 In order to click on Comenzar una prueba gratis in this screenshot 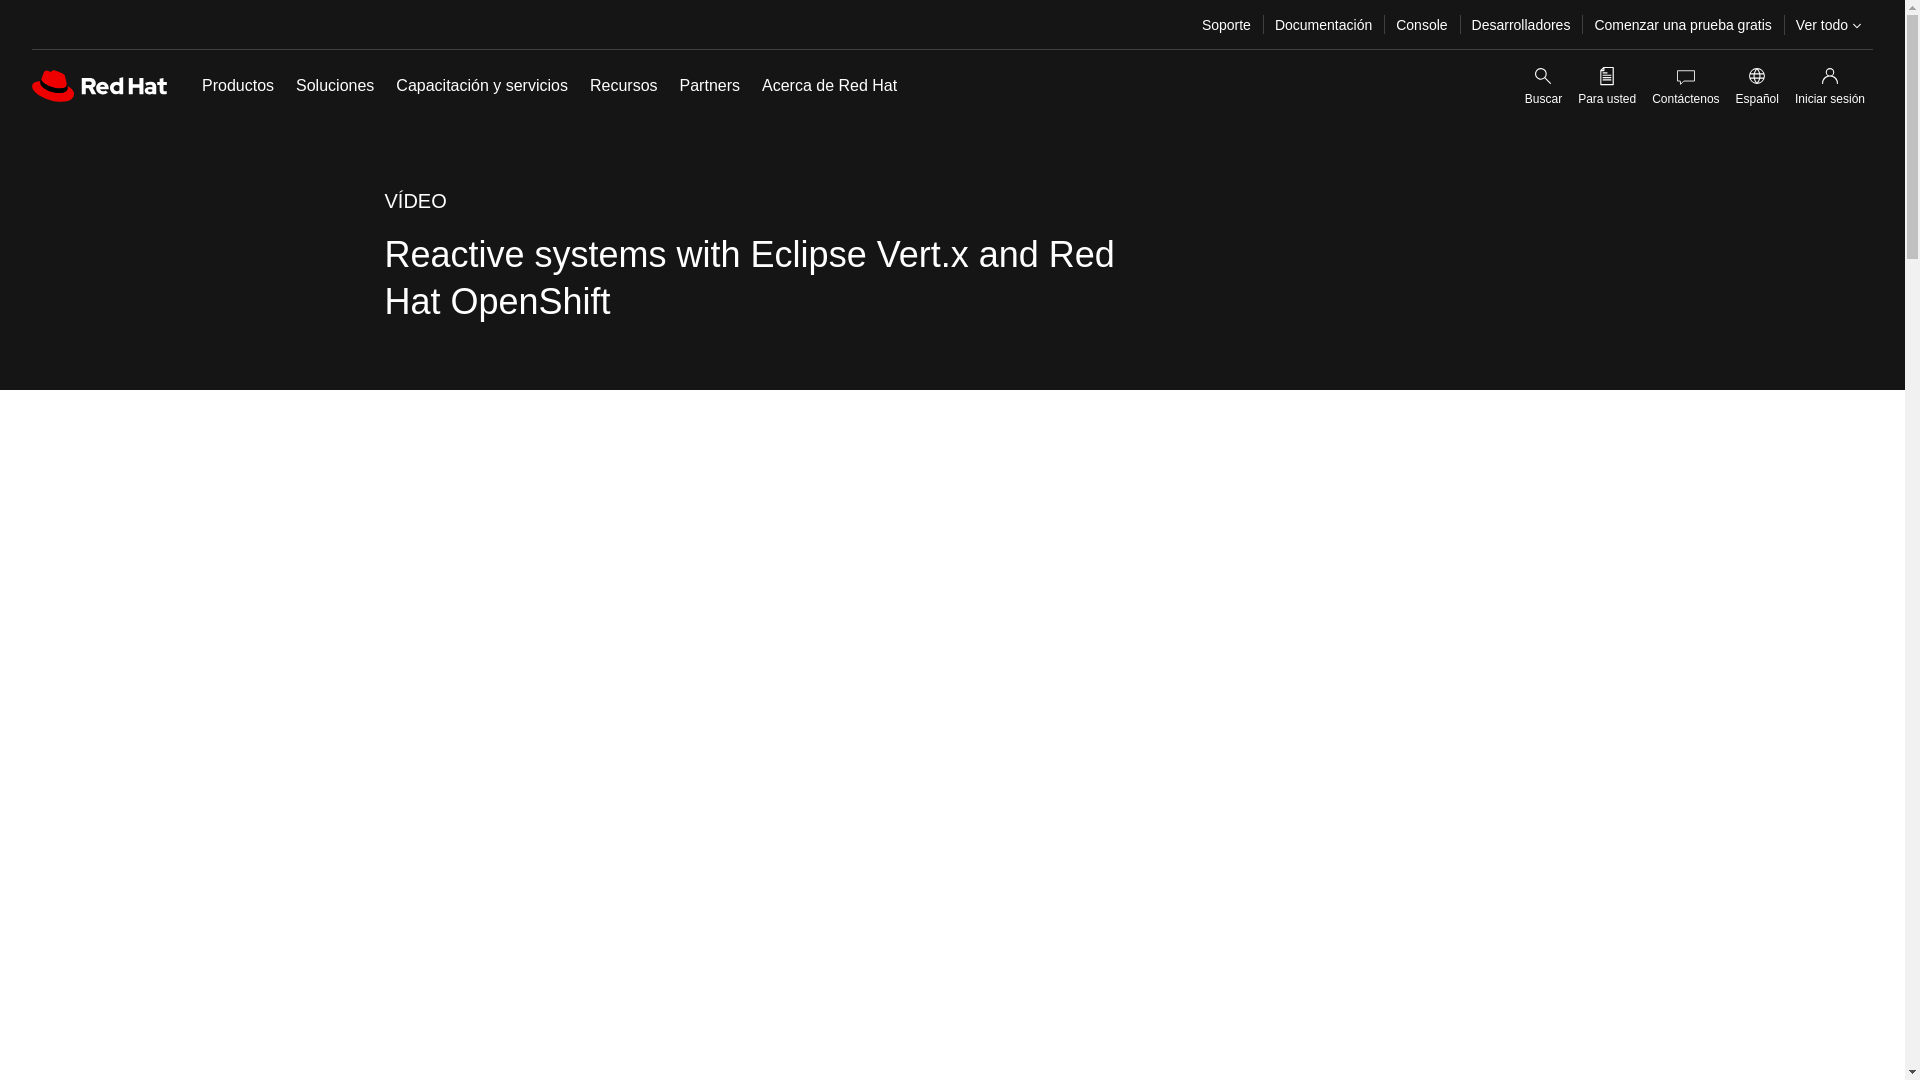, I will do `click(1682, 24)`.